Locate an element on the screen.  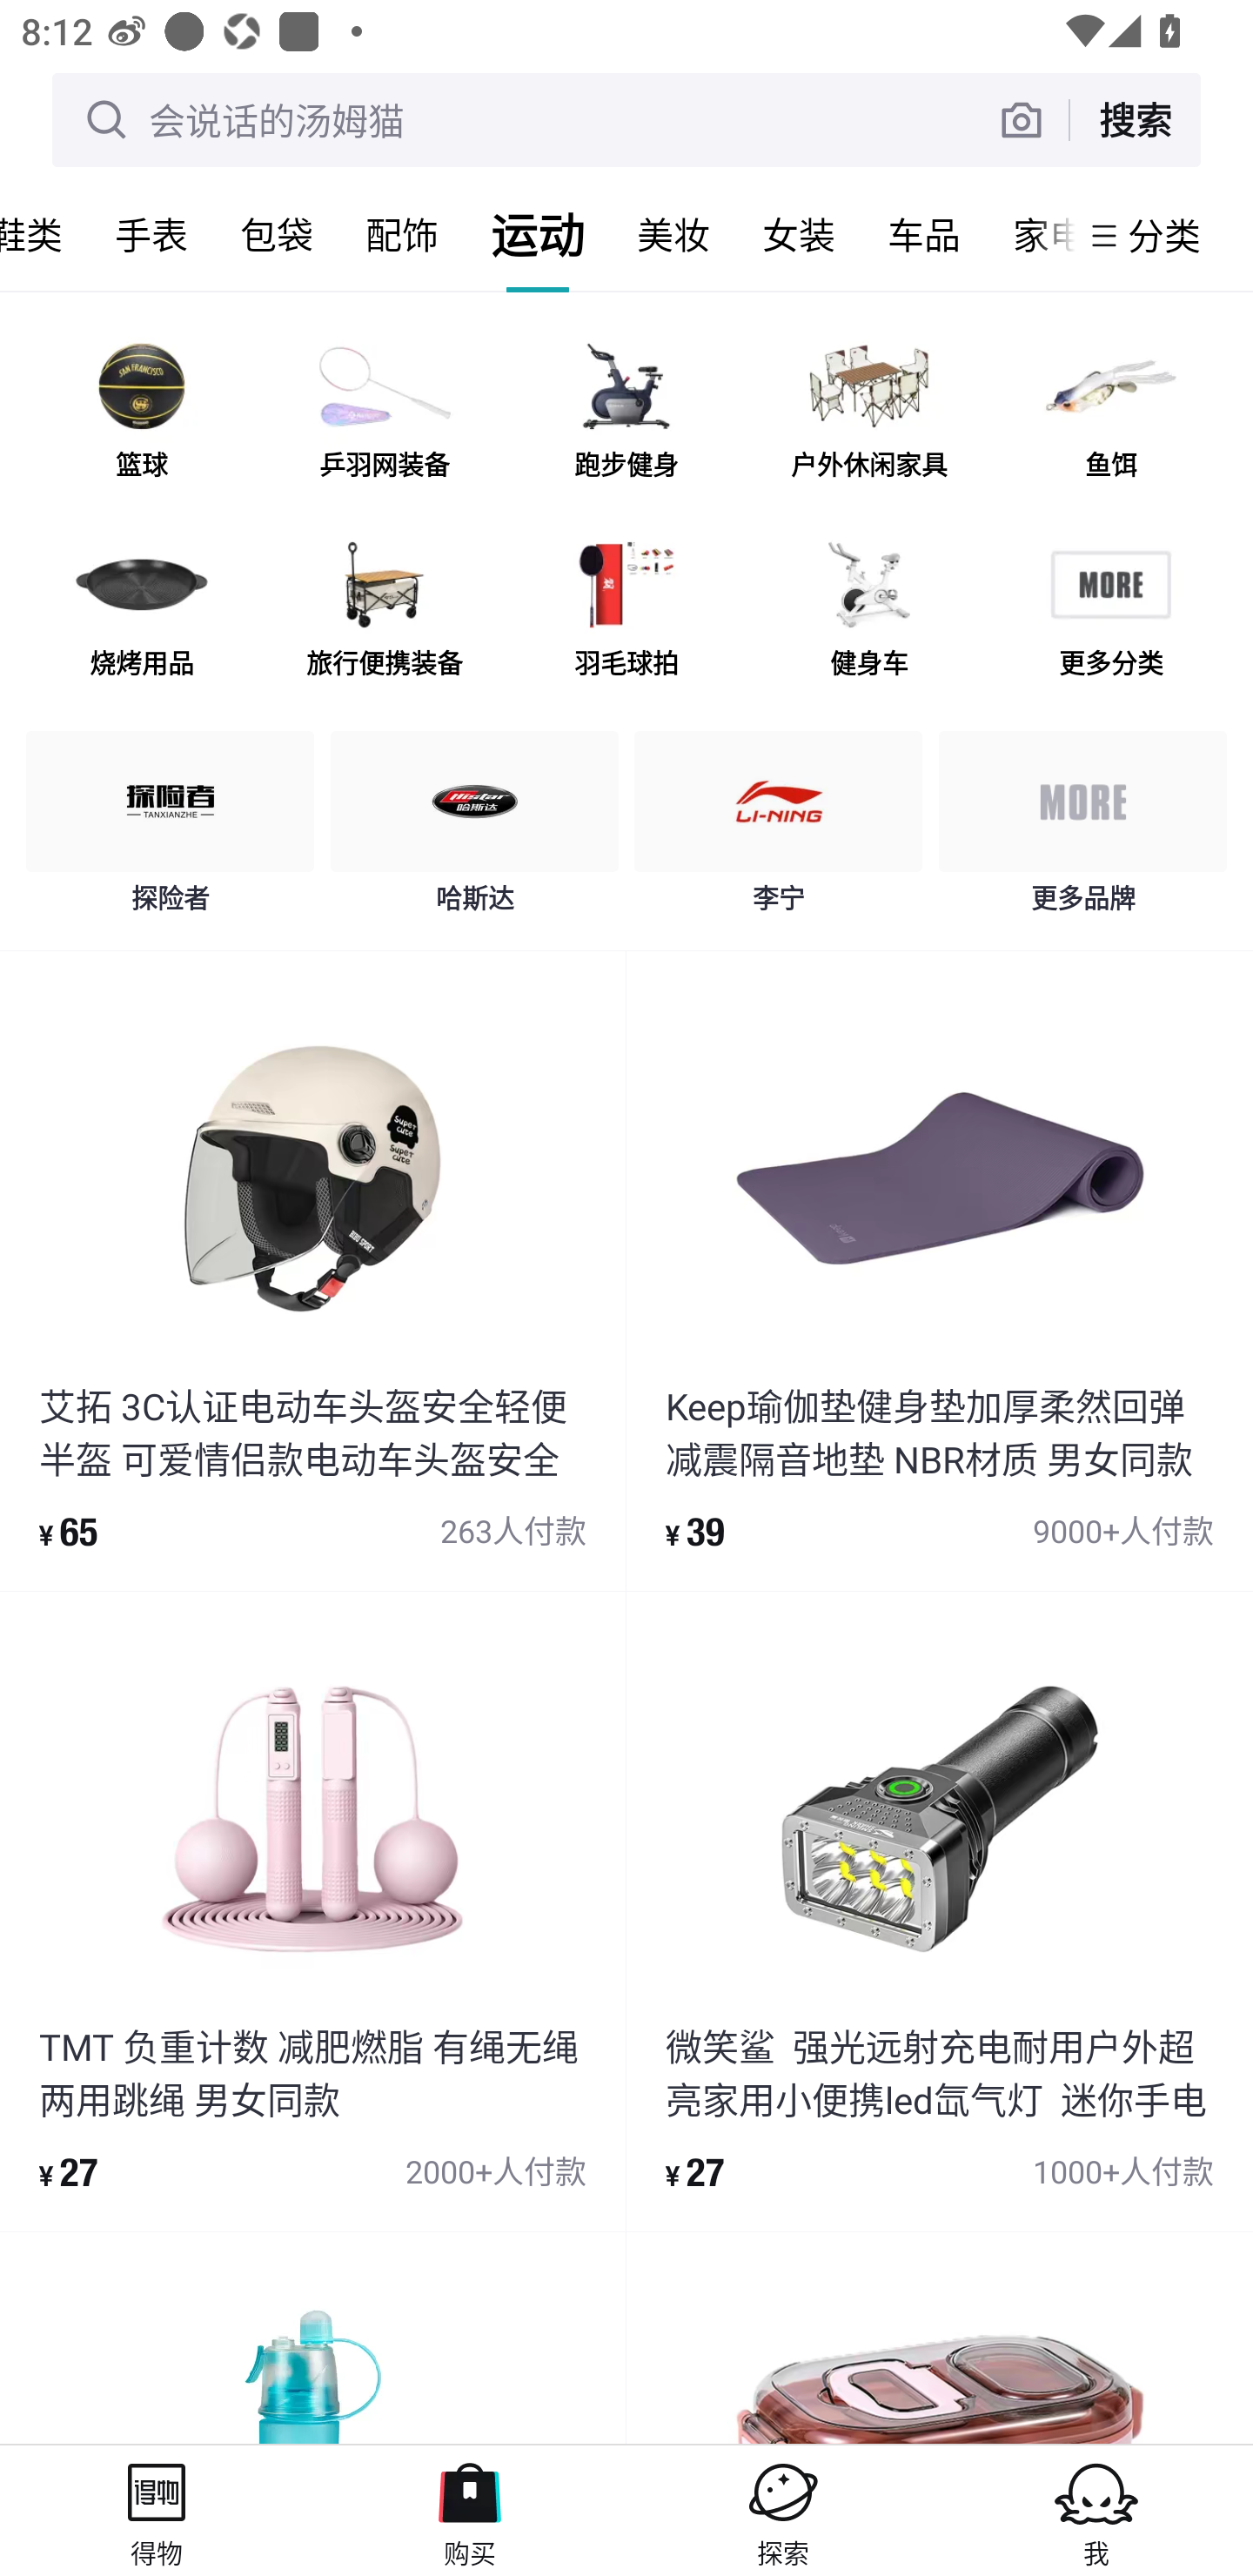
更多品牌 is located at coordinates (1082, 830).